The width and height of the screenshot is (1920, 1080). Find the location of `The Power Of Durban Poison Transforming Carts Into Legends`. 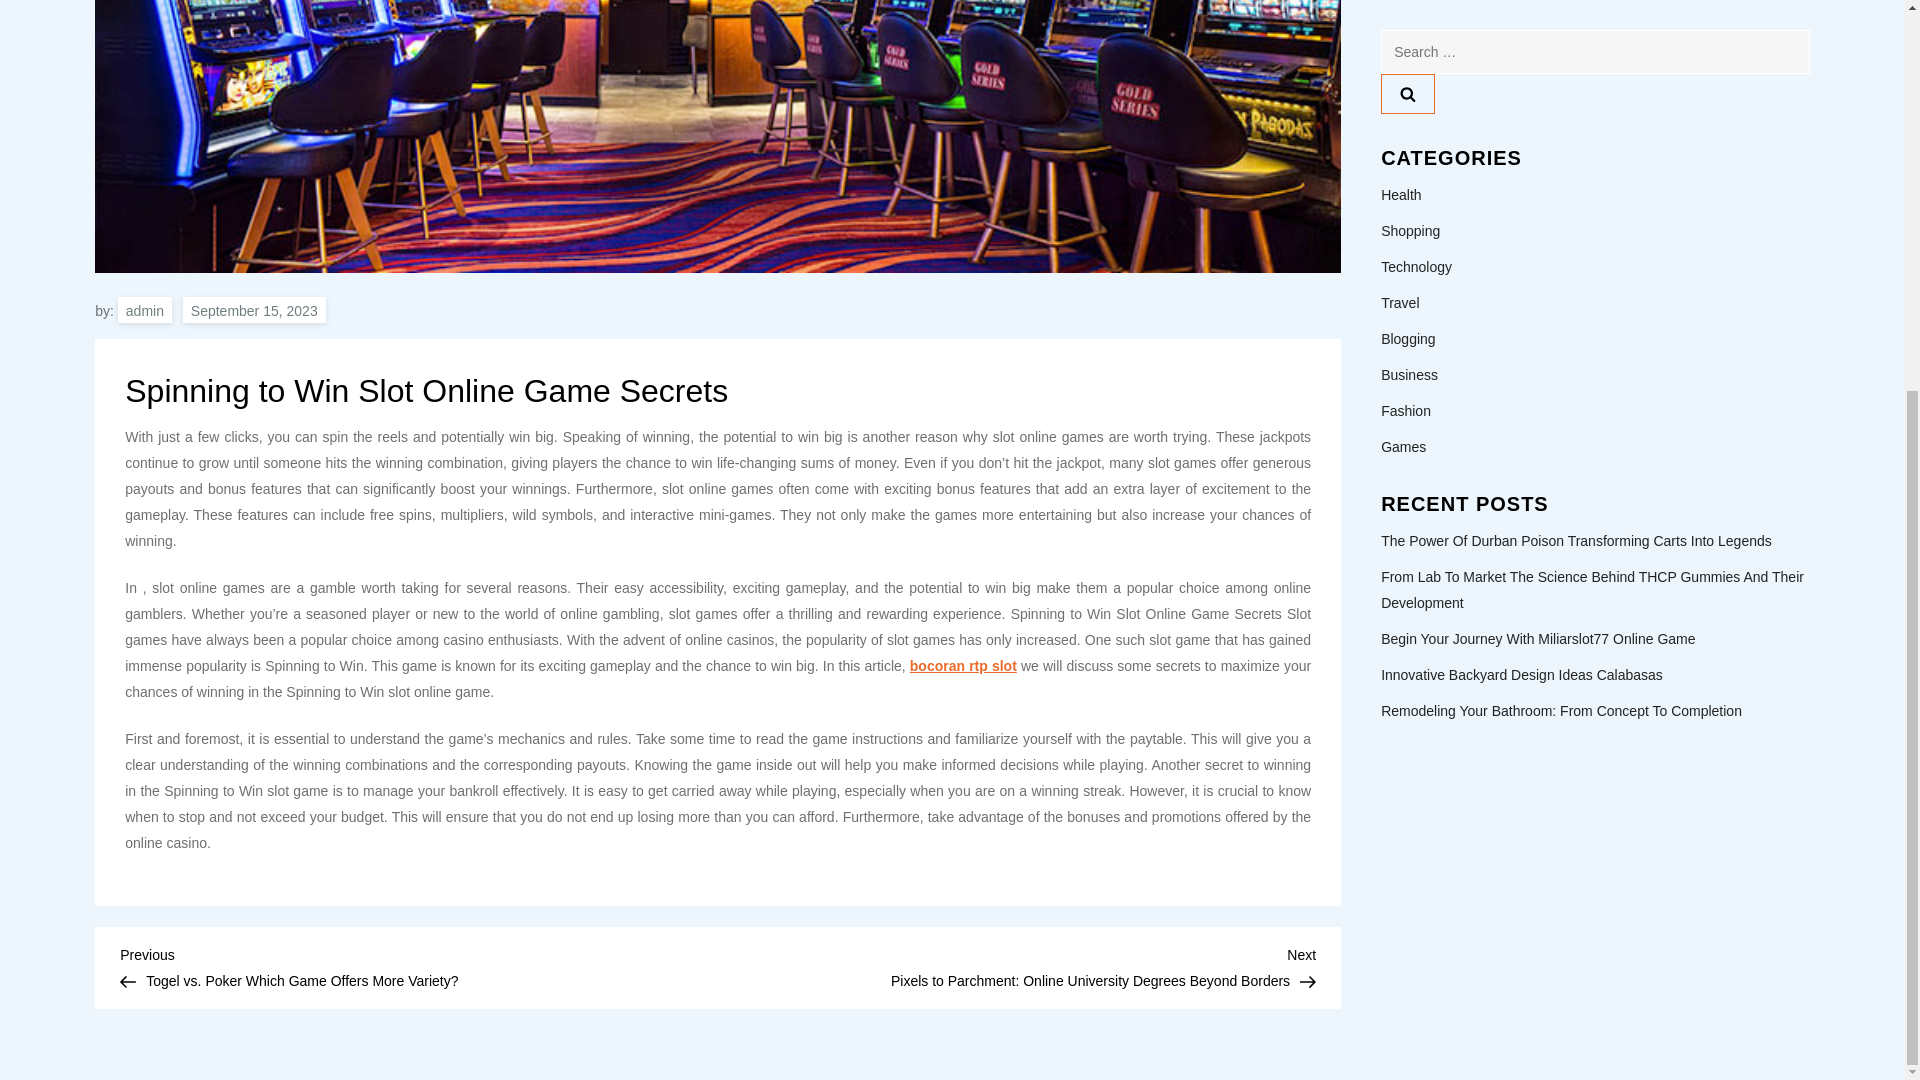

The Power Of Durban Poison Transforming Carts Into Legends is located at coordinates (1576, 178).